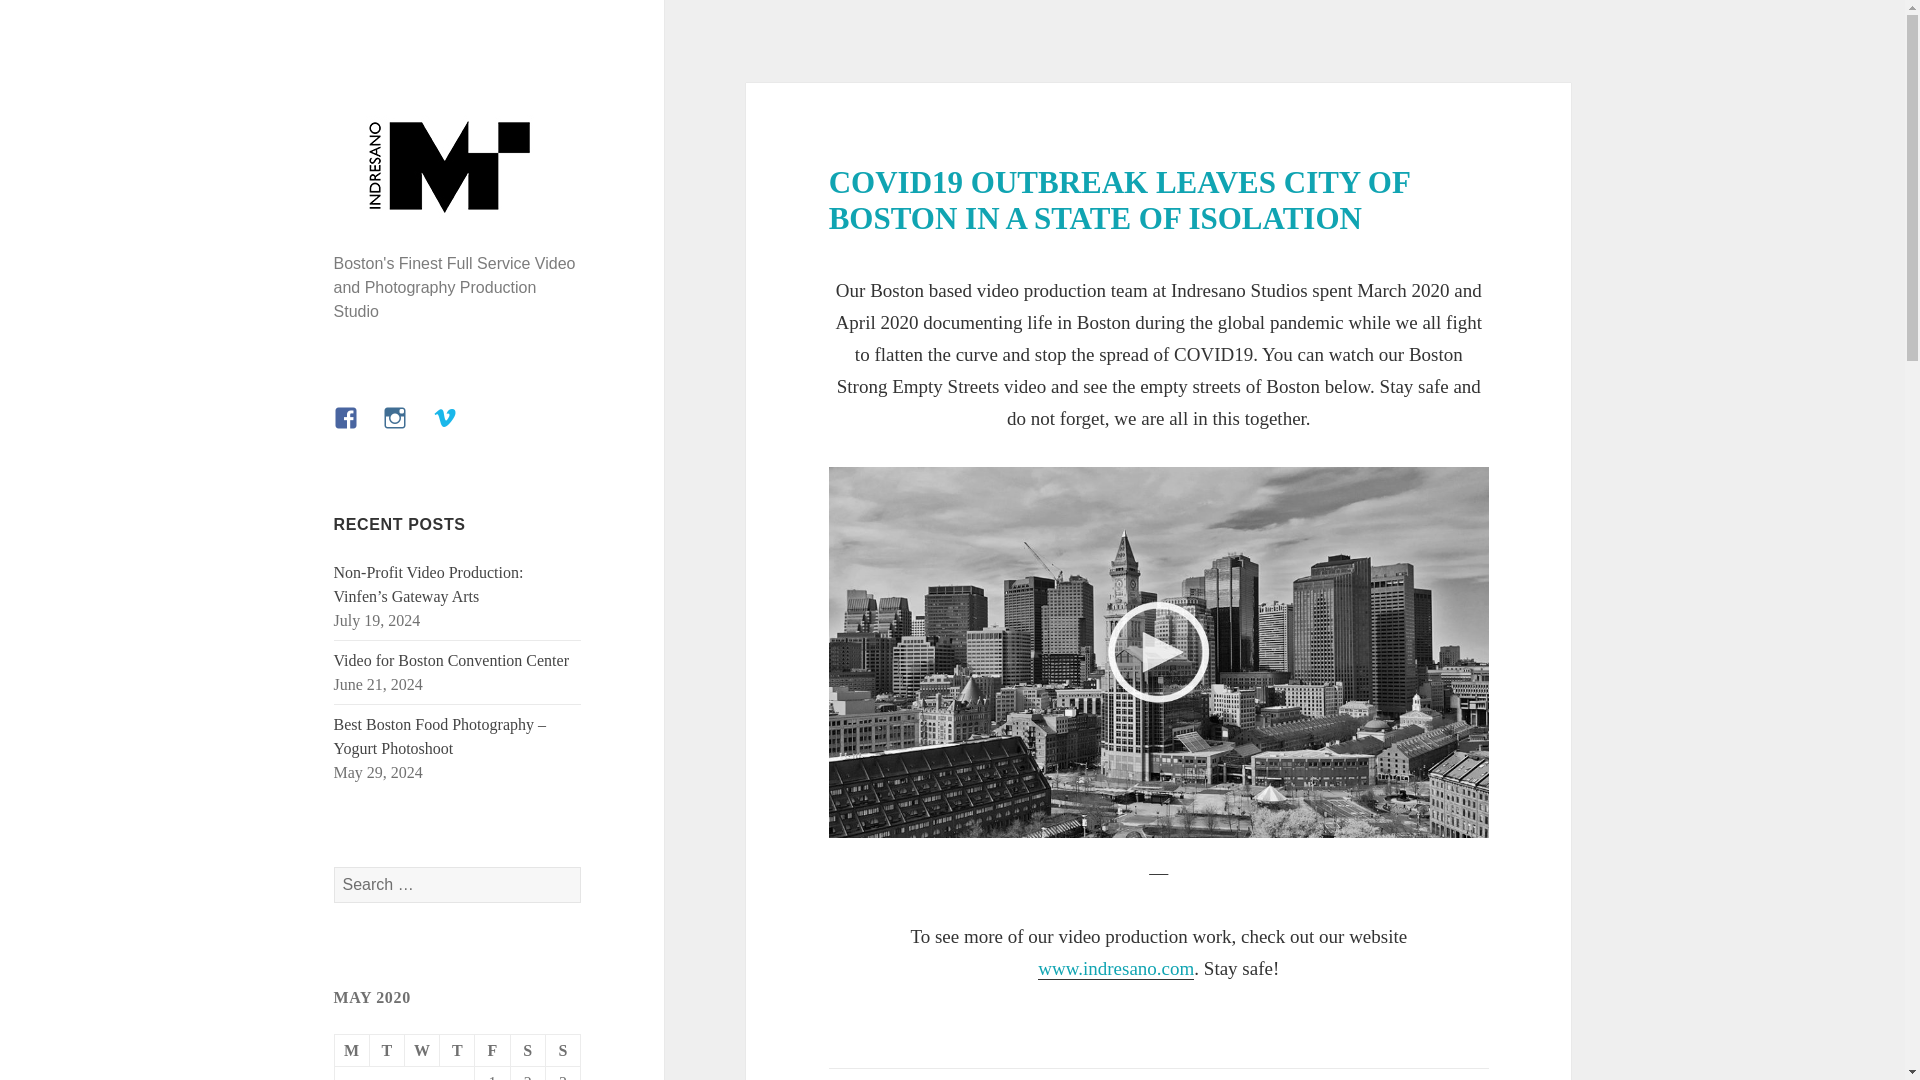 The width and height of the screenshot is (1920, 1080). I want to click on Video for Boston Convention Center, so click(451, 660).